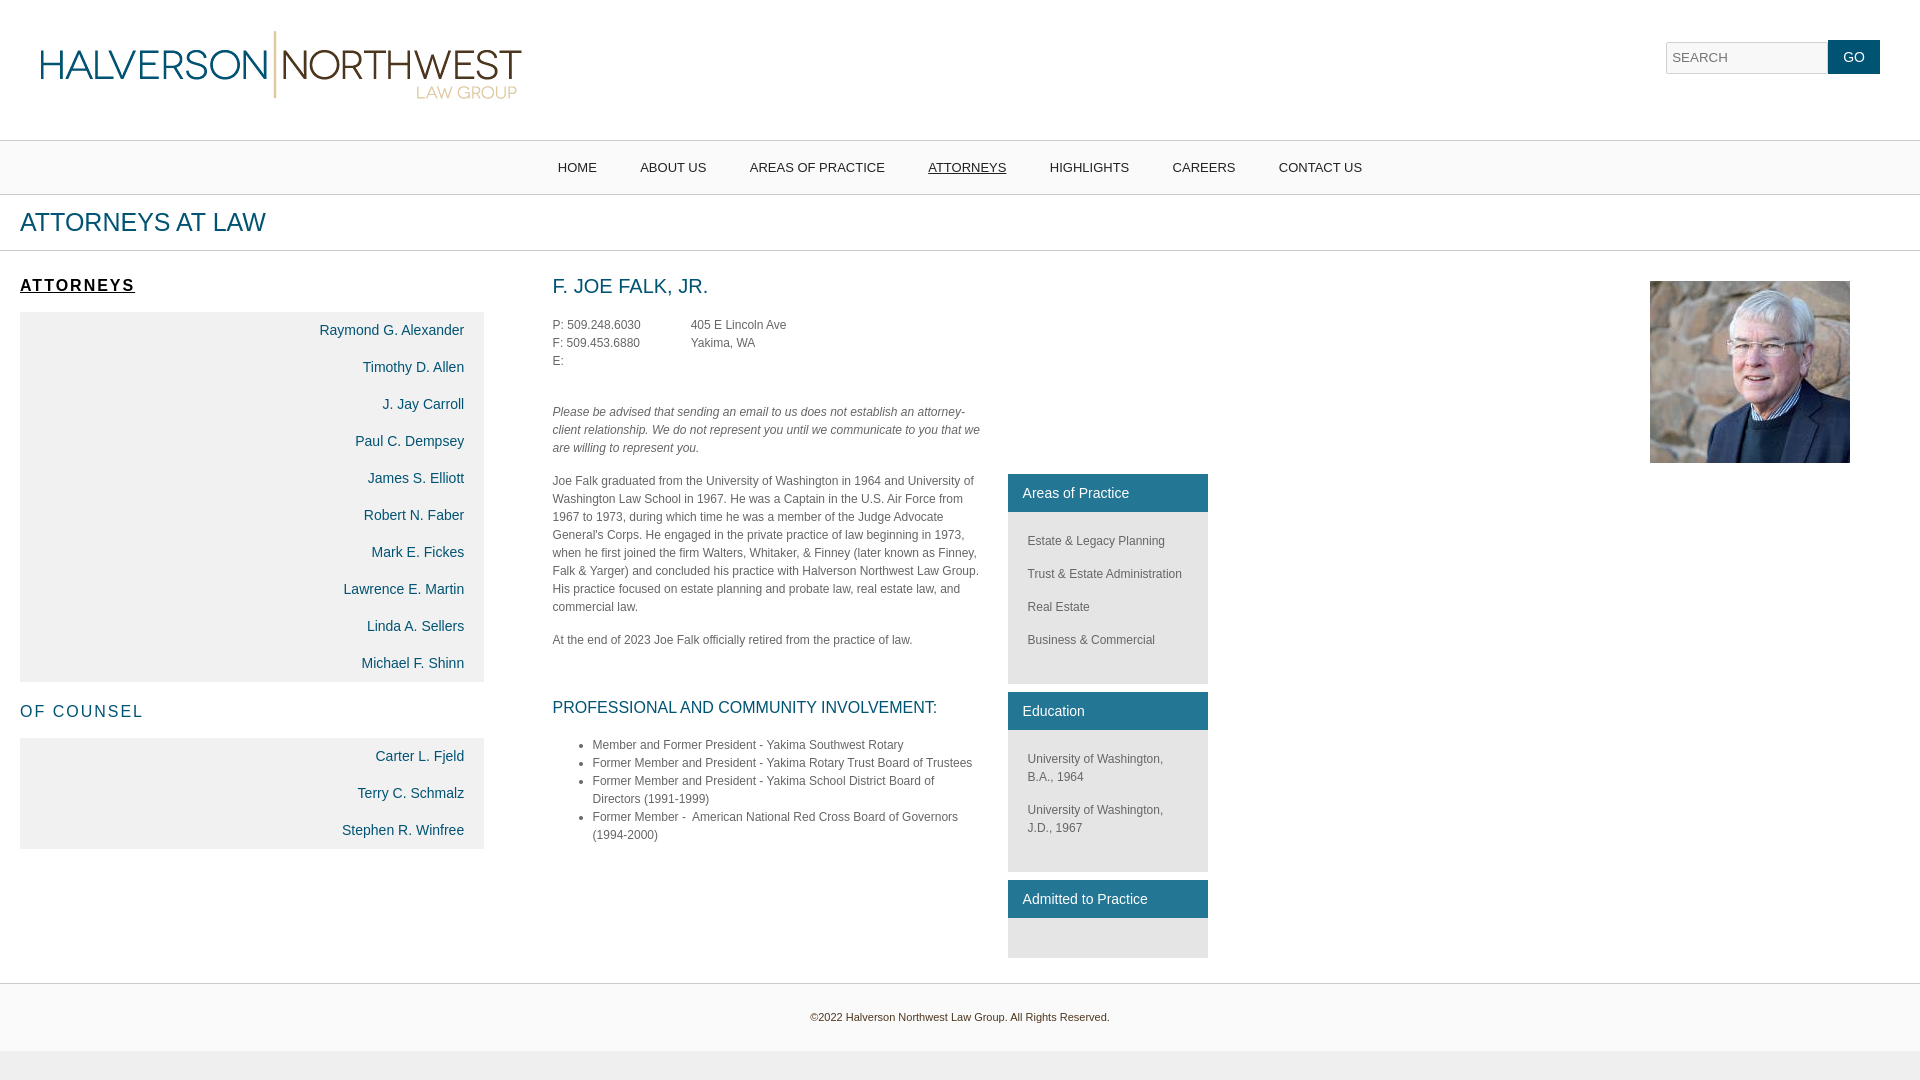  What do you see at coordinates (1320, 168) in the screenshot?
I see `CONTACT US` at bounding box center [1320, 168].